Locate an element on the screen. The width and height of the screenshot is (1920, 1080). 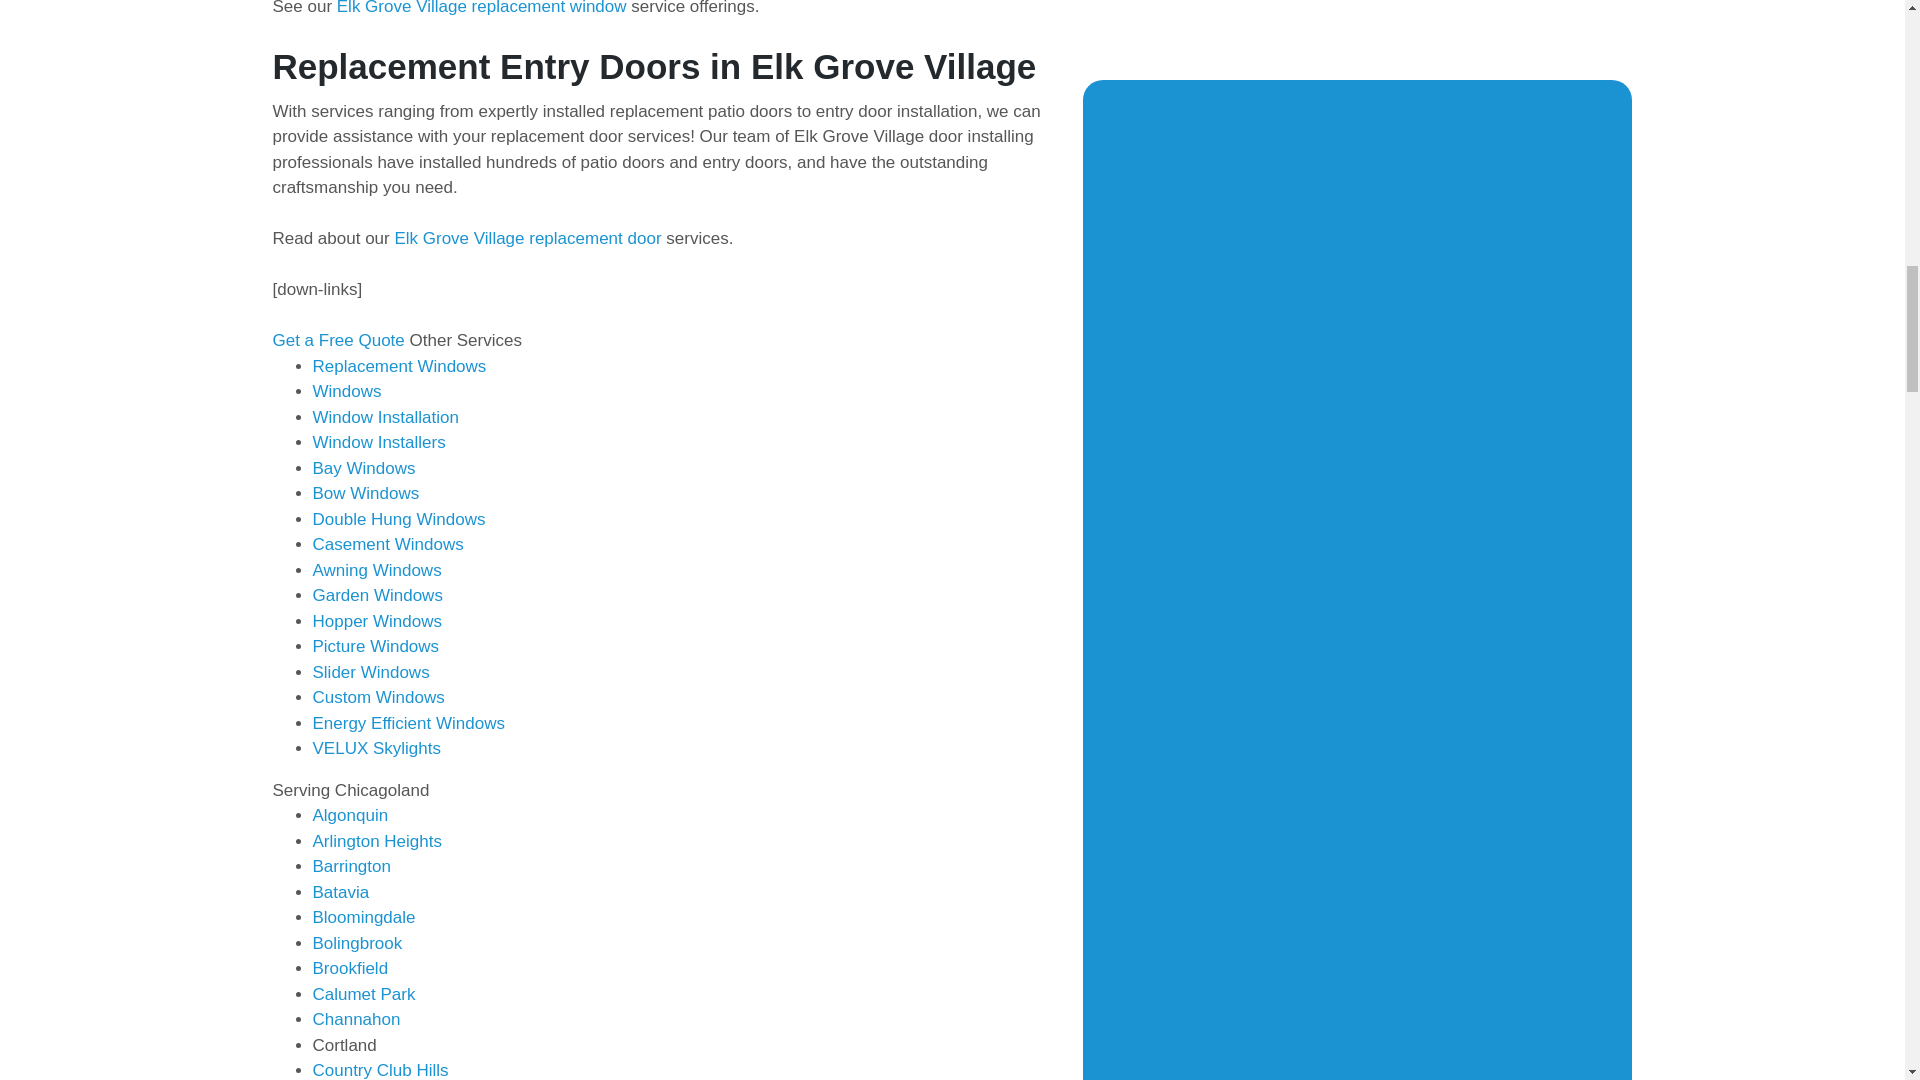
Window Installers is located at coordinates (378, 442).